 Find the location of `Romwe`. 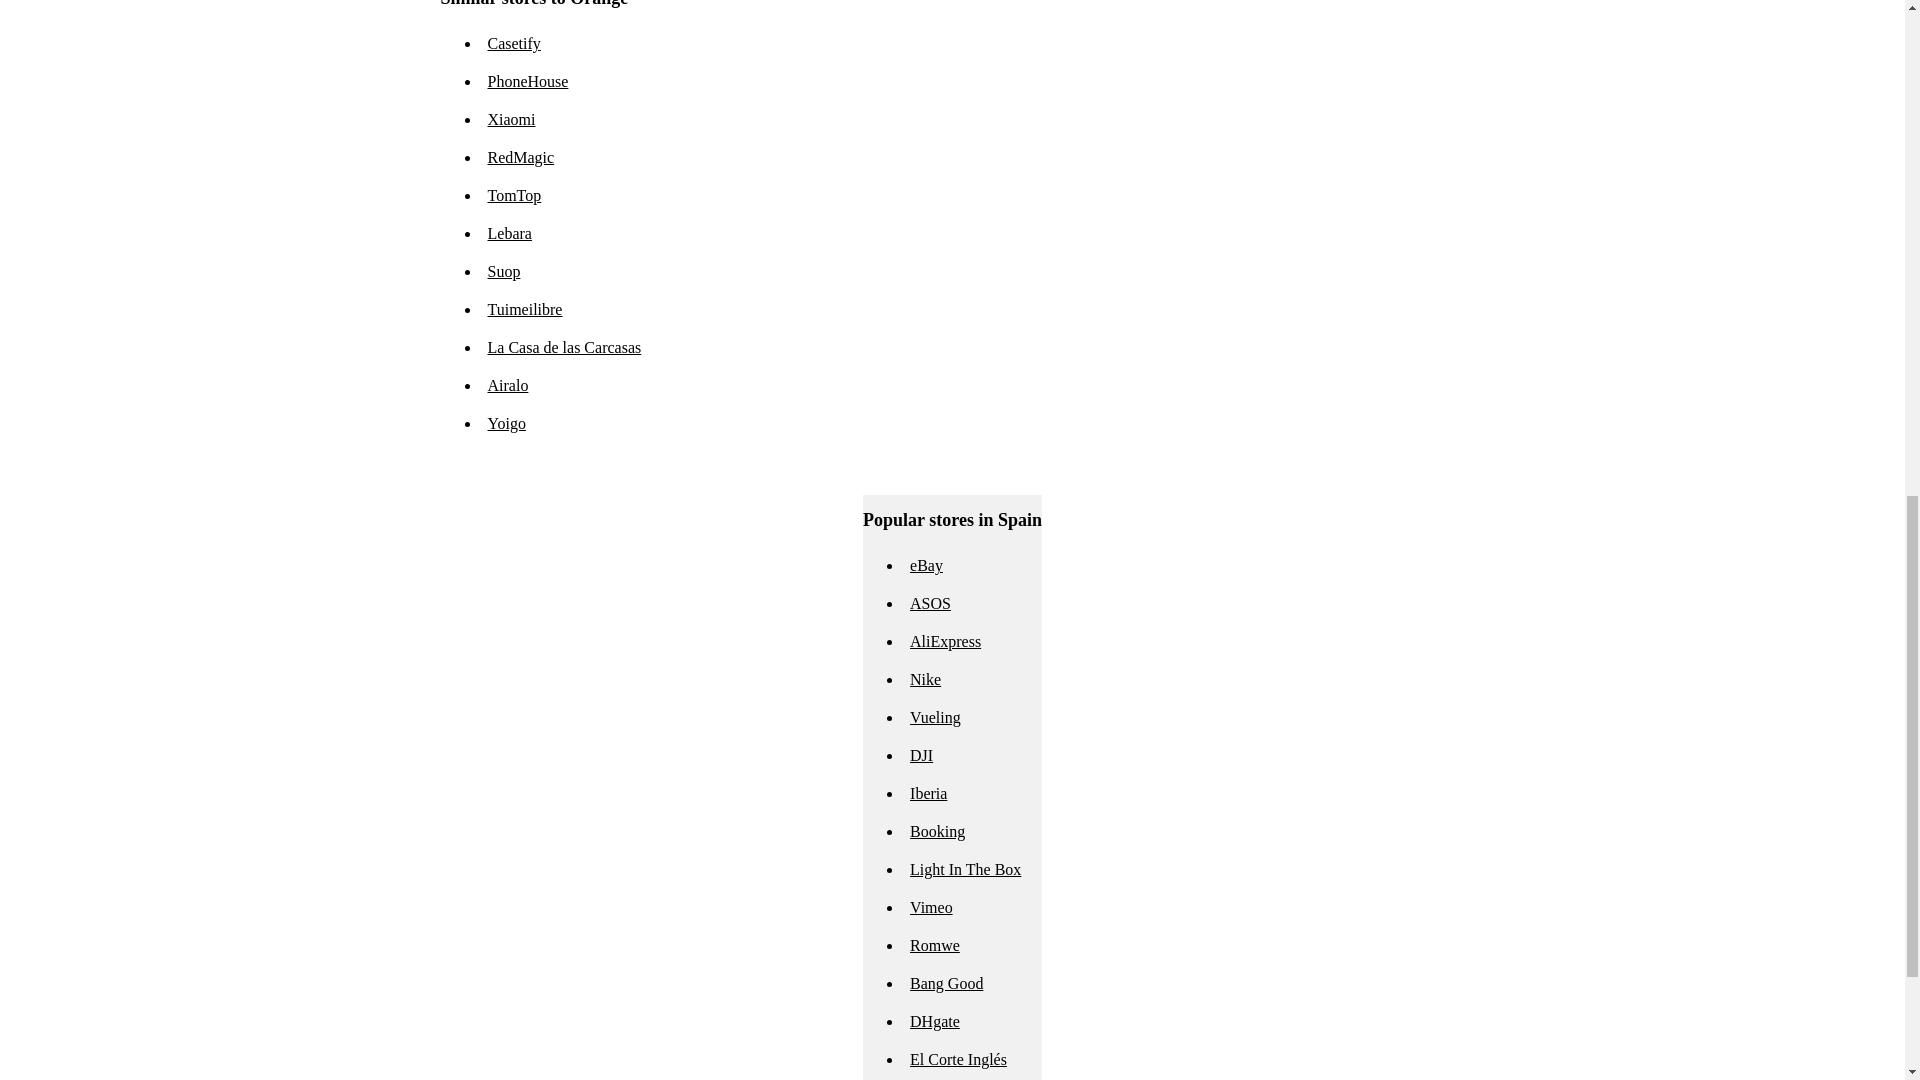

Romwe is located at coordinates (935, 945).